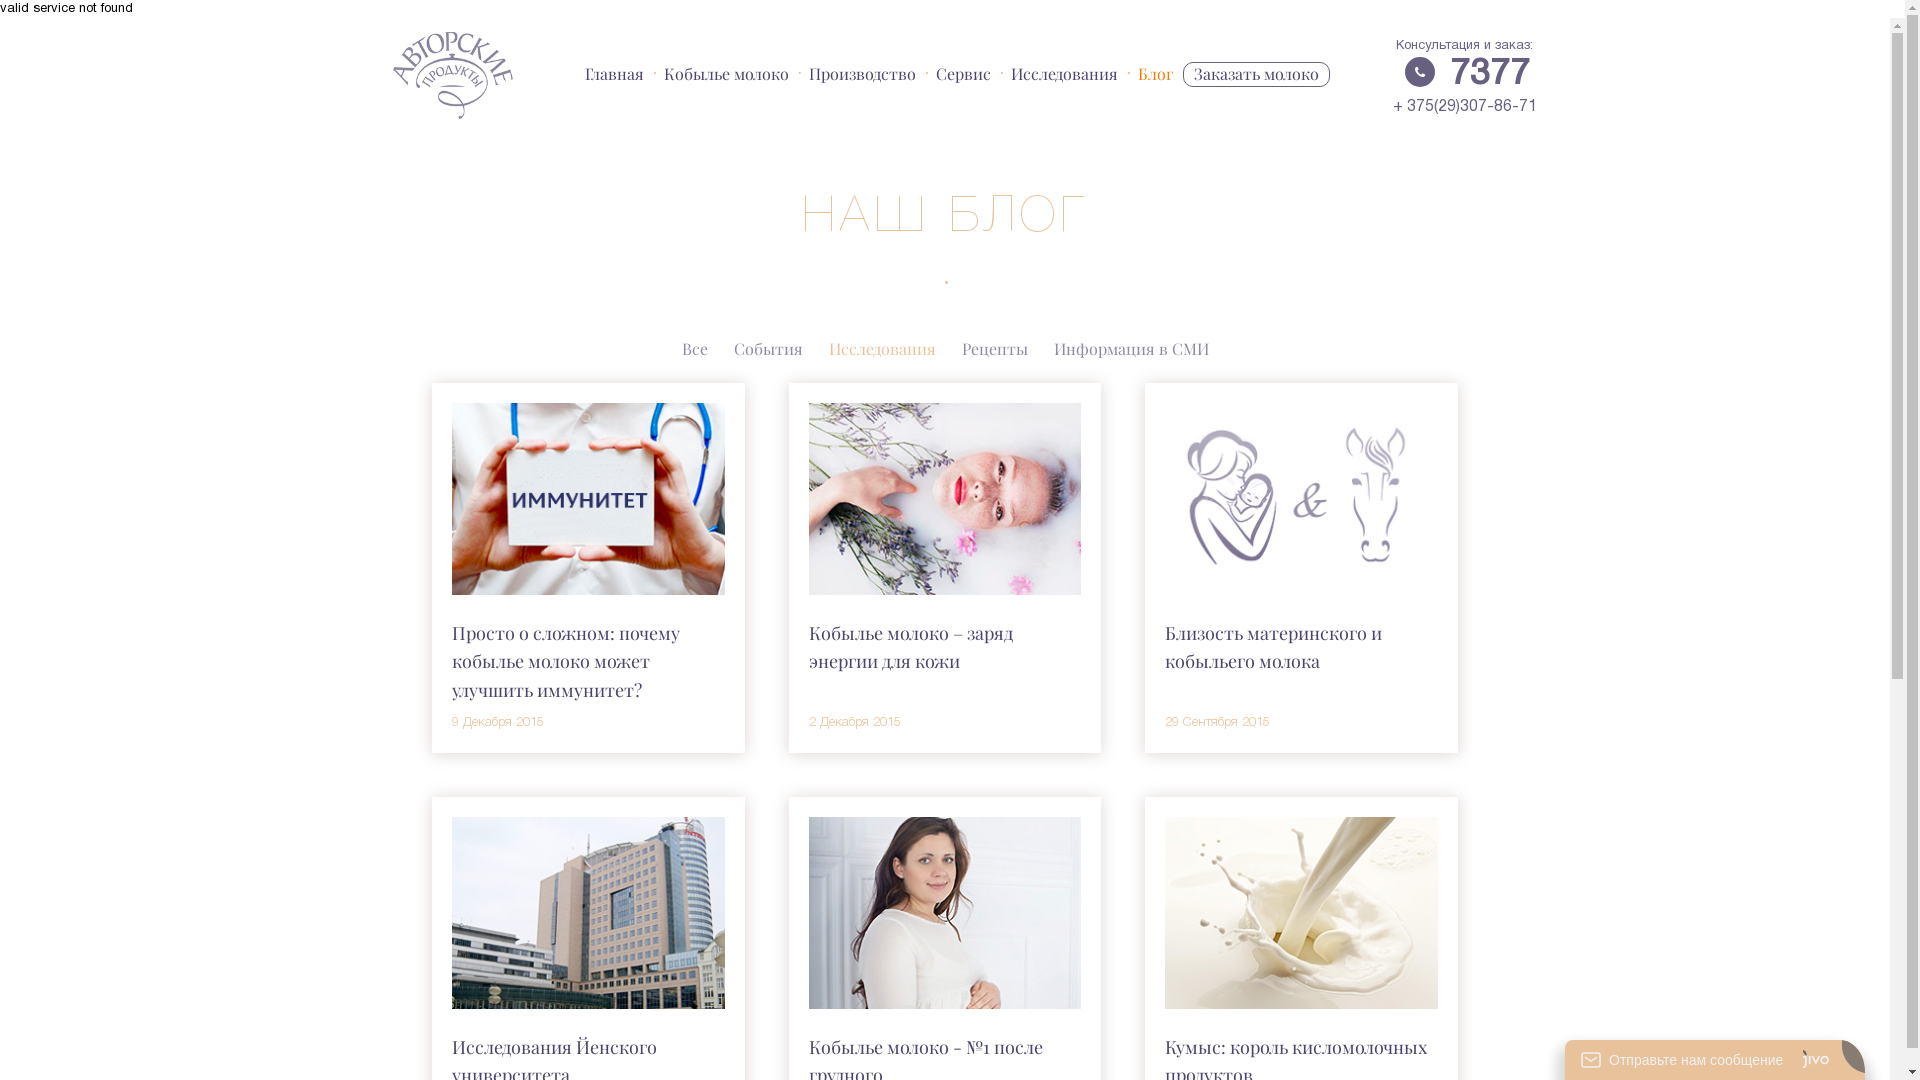 The image size is (1920, 1080). I want to click on + 375(29)307-86-71, so click(1464, 107).